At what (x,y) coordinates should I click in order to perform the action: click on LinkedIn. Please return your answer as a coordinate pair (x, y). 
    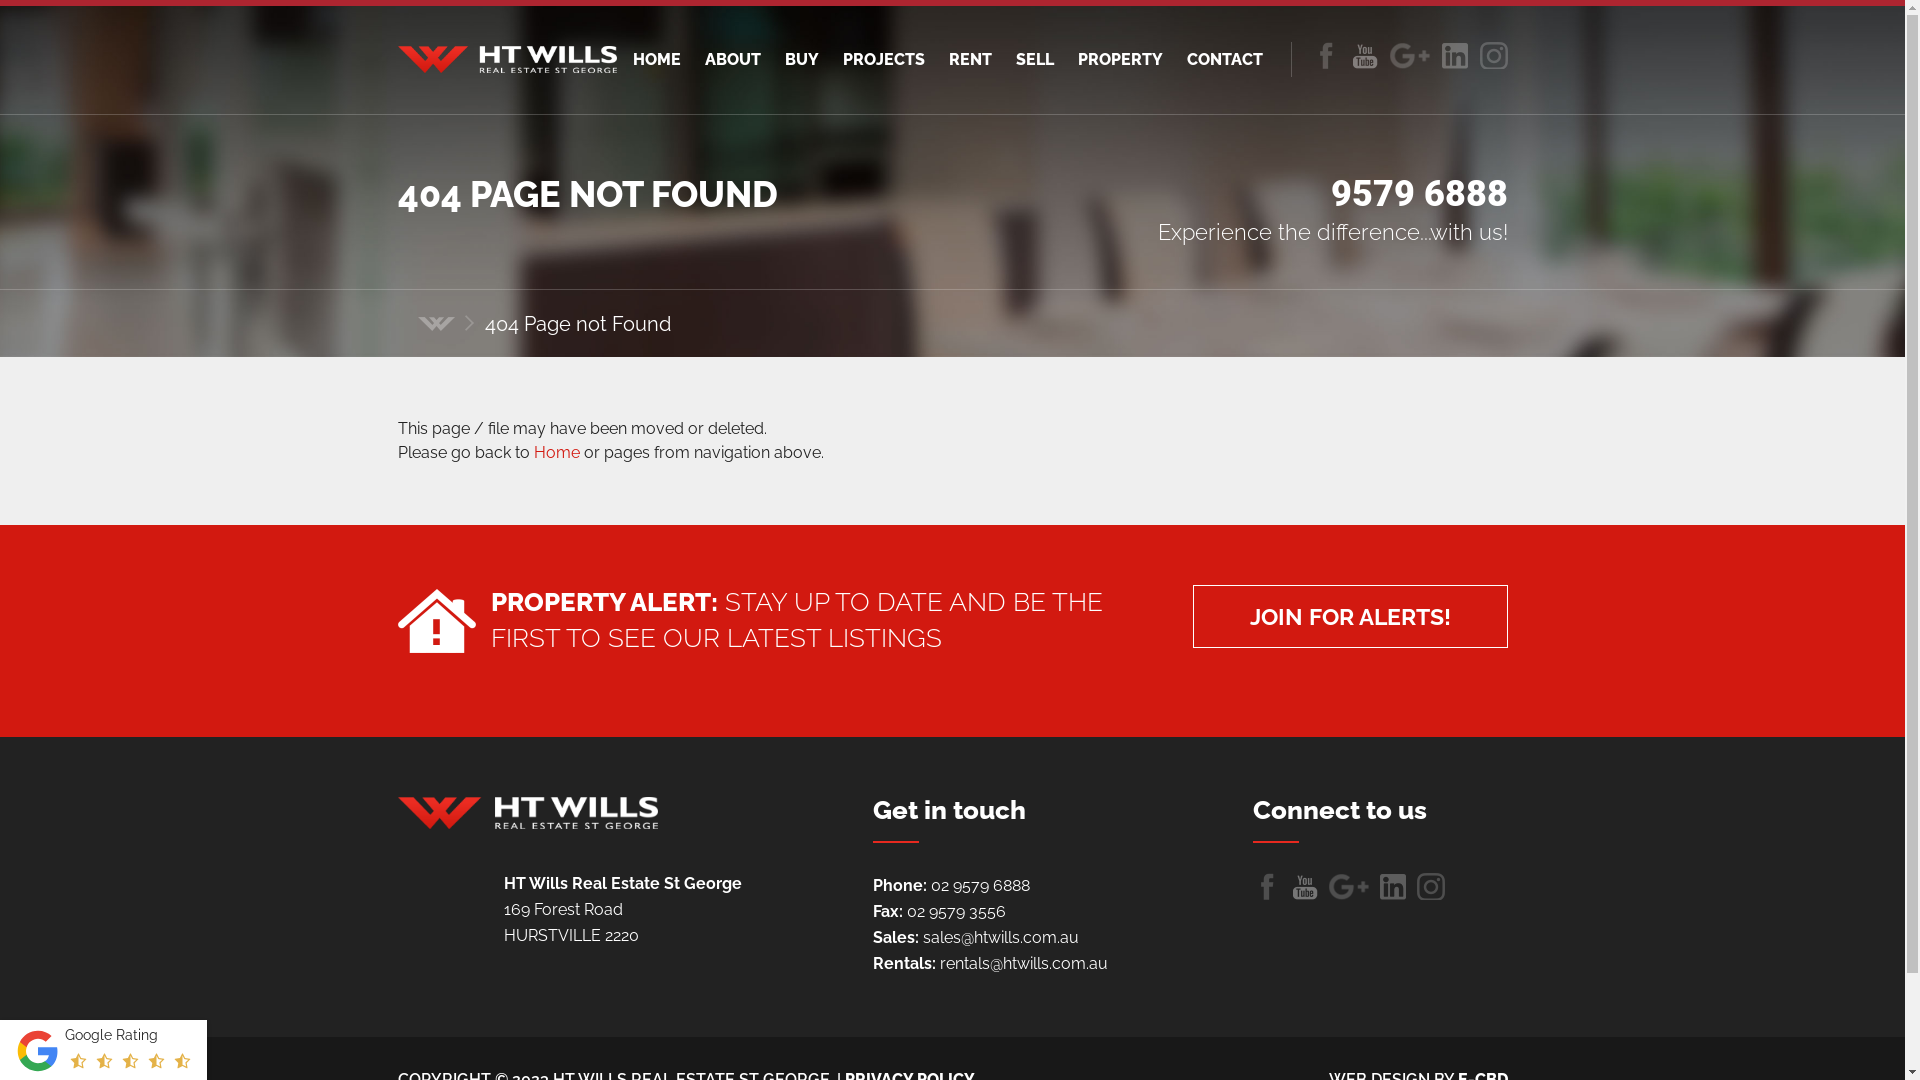
    Looking at the image, I should click on (1430, 886).